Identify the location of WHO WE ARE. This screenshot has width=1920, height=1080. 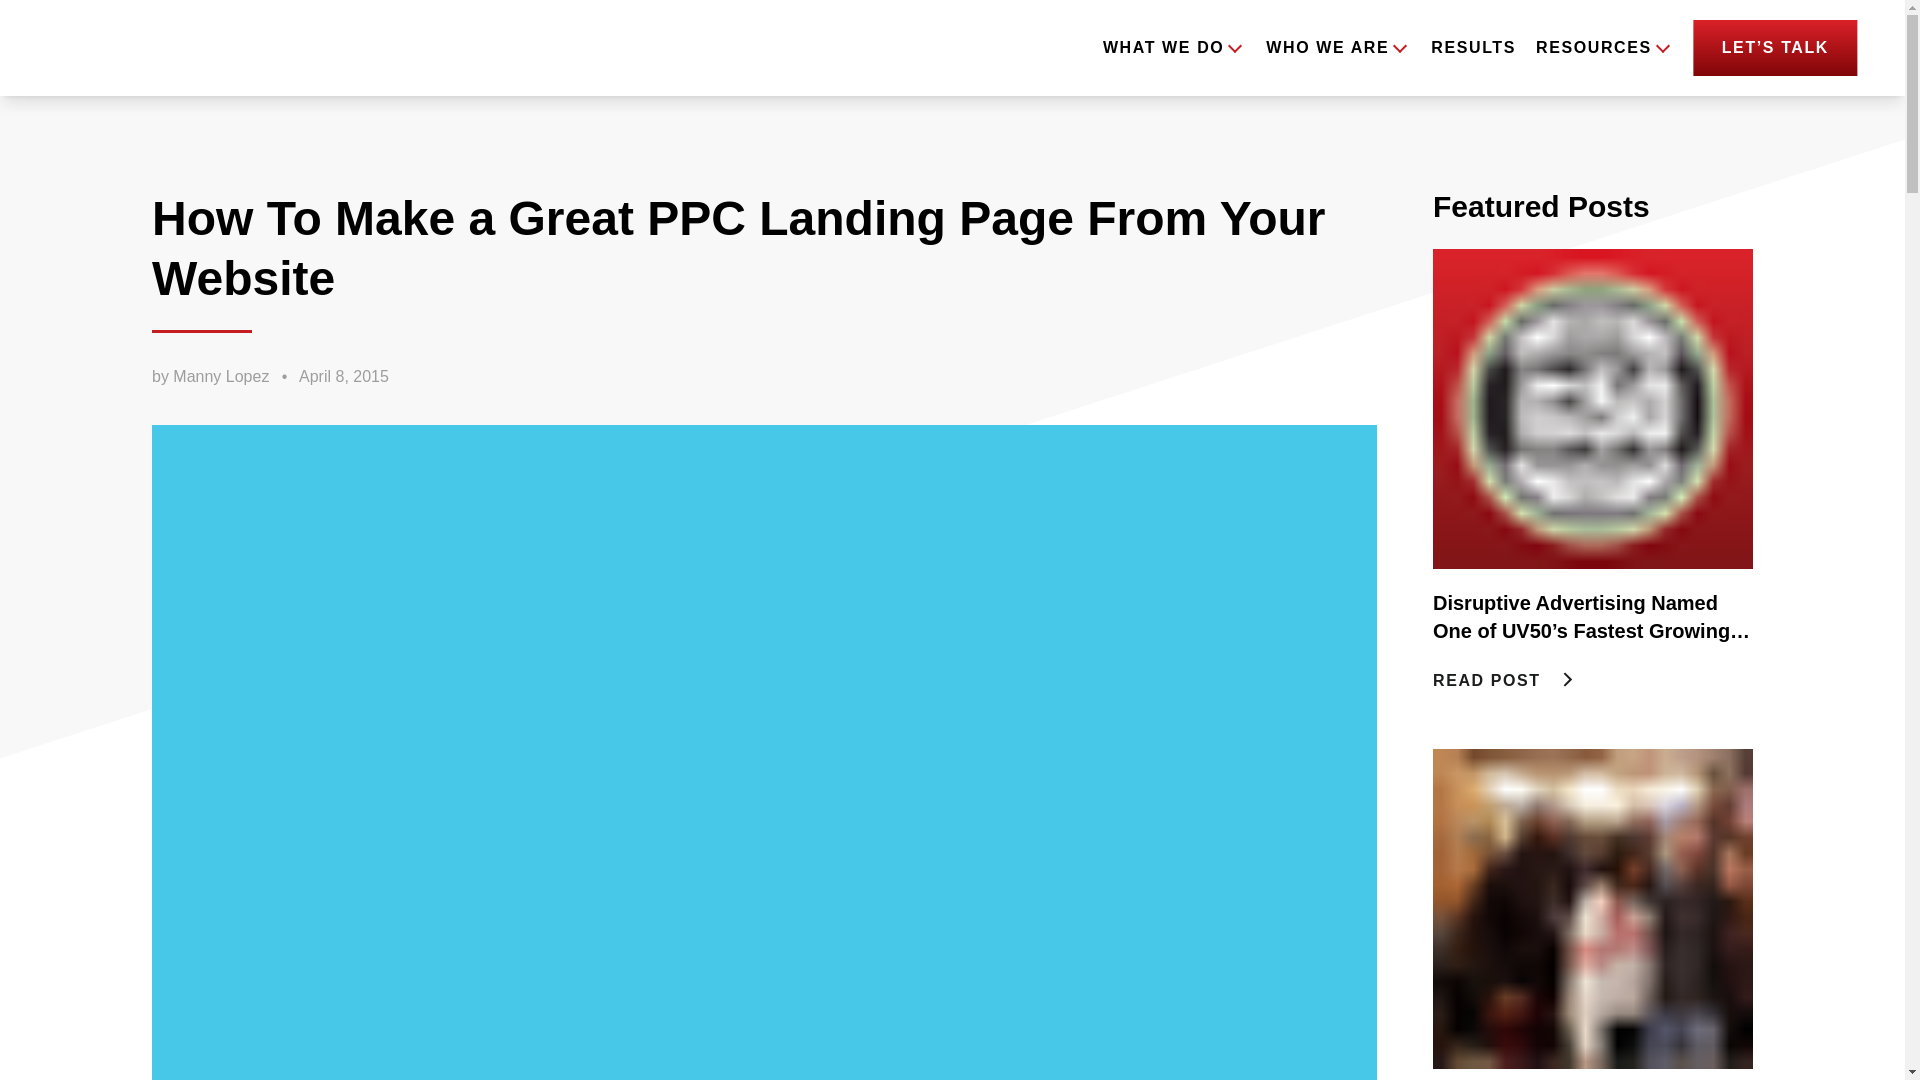
(1326, 48).